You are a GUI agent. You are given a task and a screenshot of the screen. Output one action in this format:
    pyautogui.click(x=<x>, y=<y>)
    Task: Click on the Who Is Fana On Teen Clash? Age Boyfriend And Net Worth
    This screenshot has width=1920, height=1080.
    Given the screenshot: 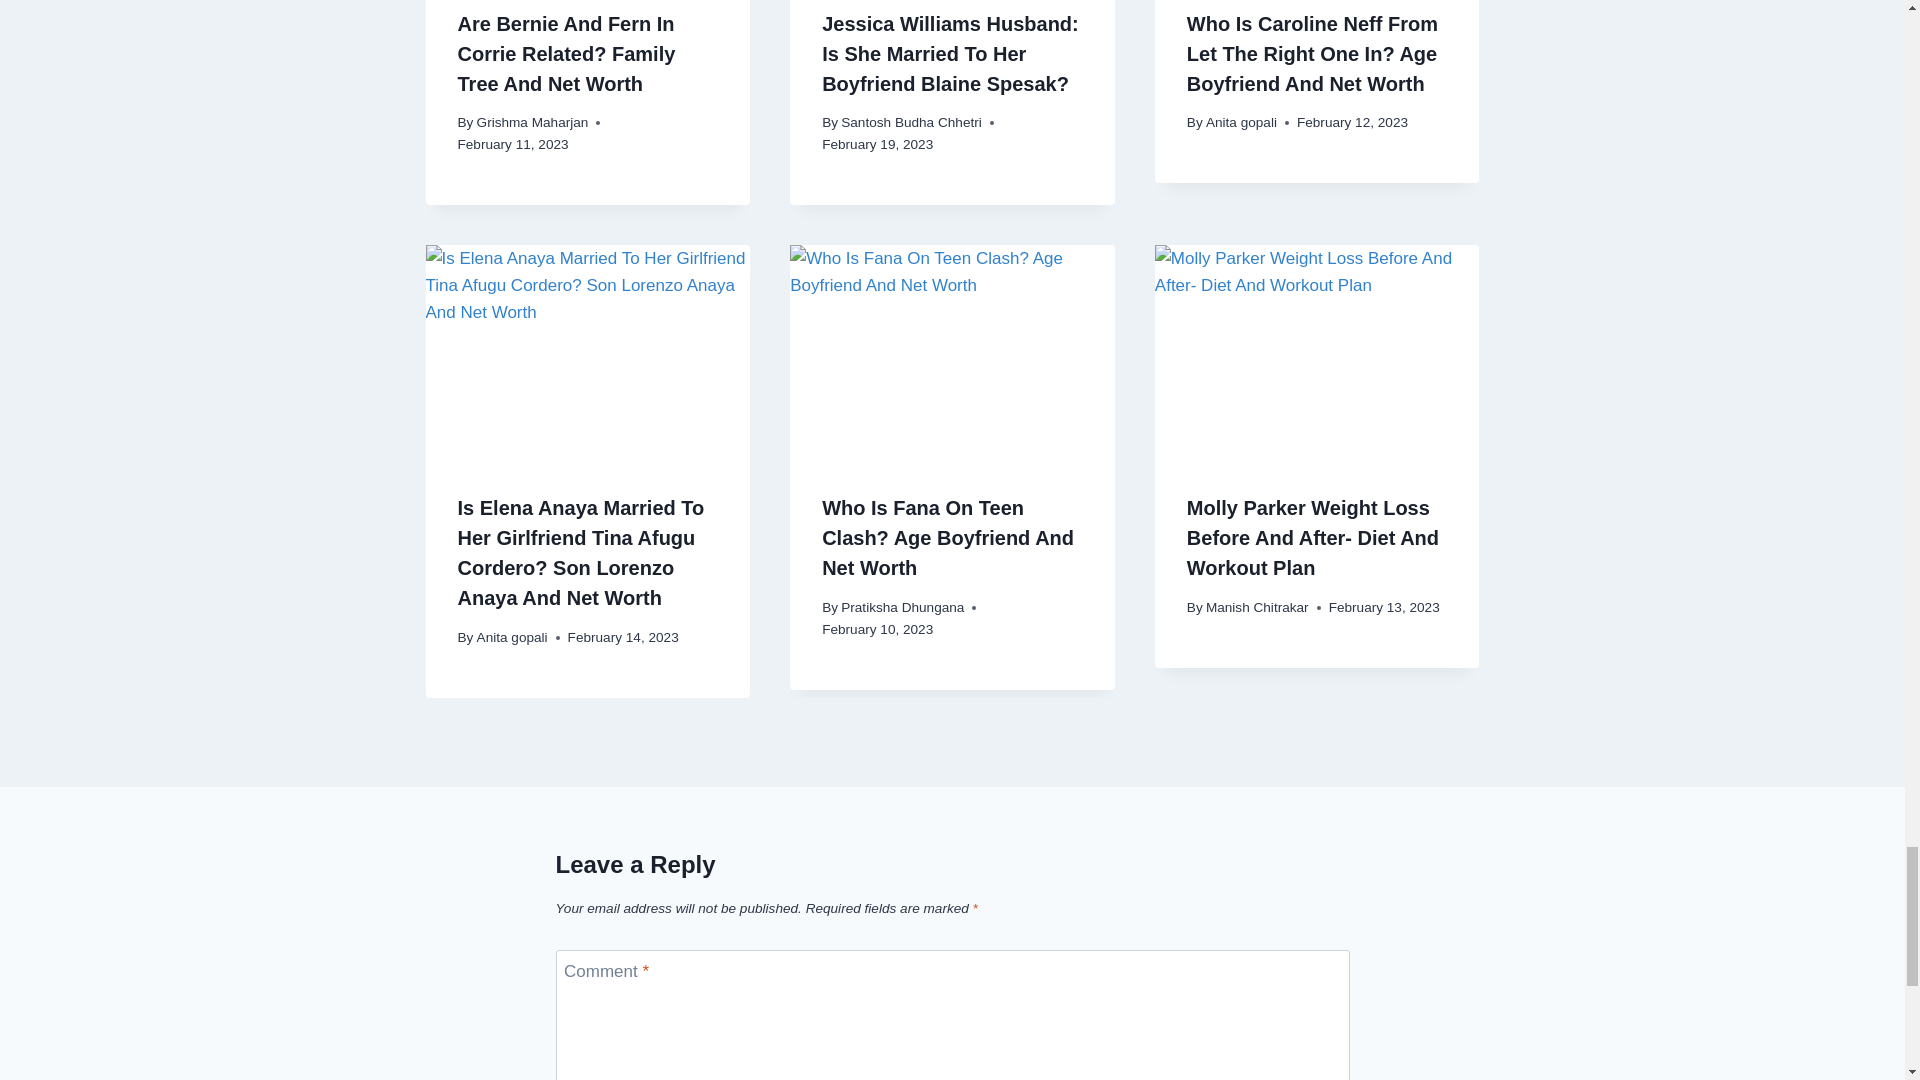 What is the action you would take?
    pyautogui.click(x=952, y=353)
    